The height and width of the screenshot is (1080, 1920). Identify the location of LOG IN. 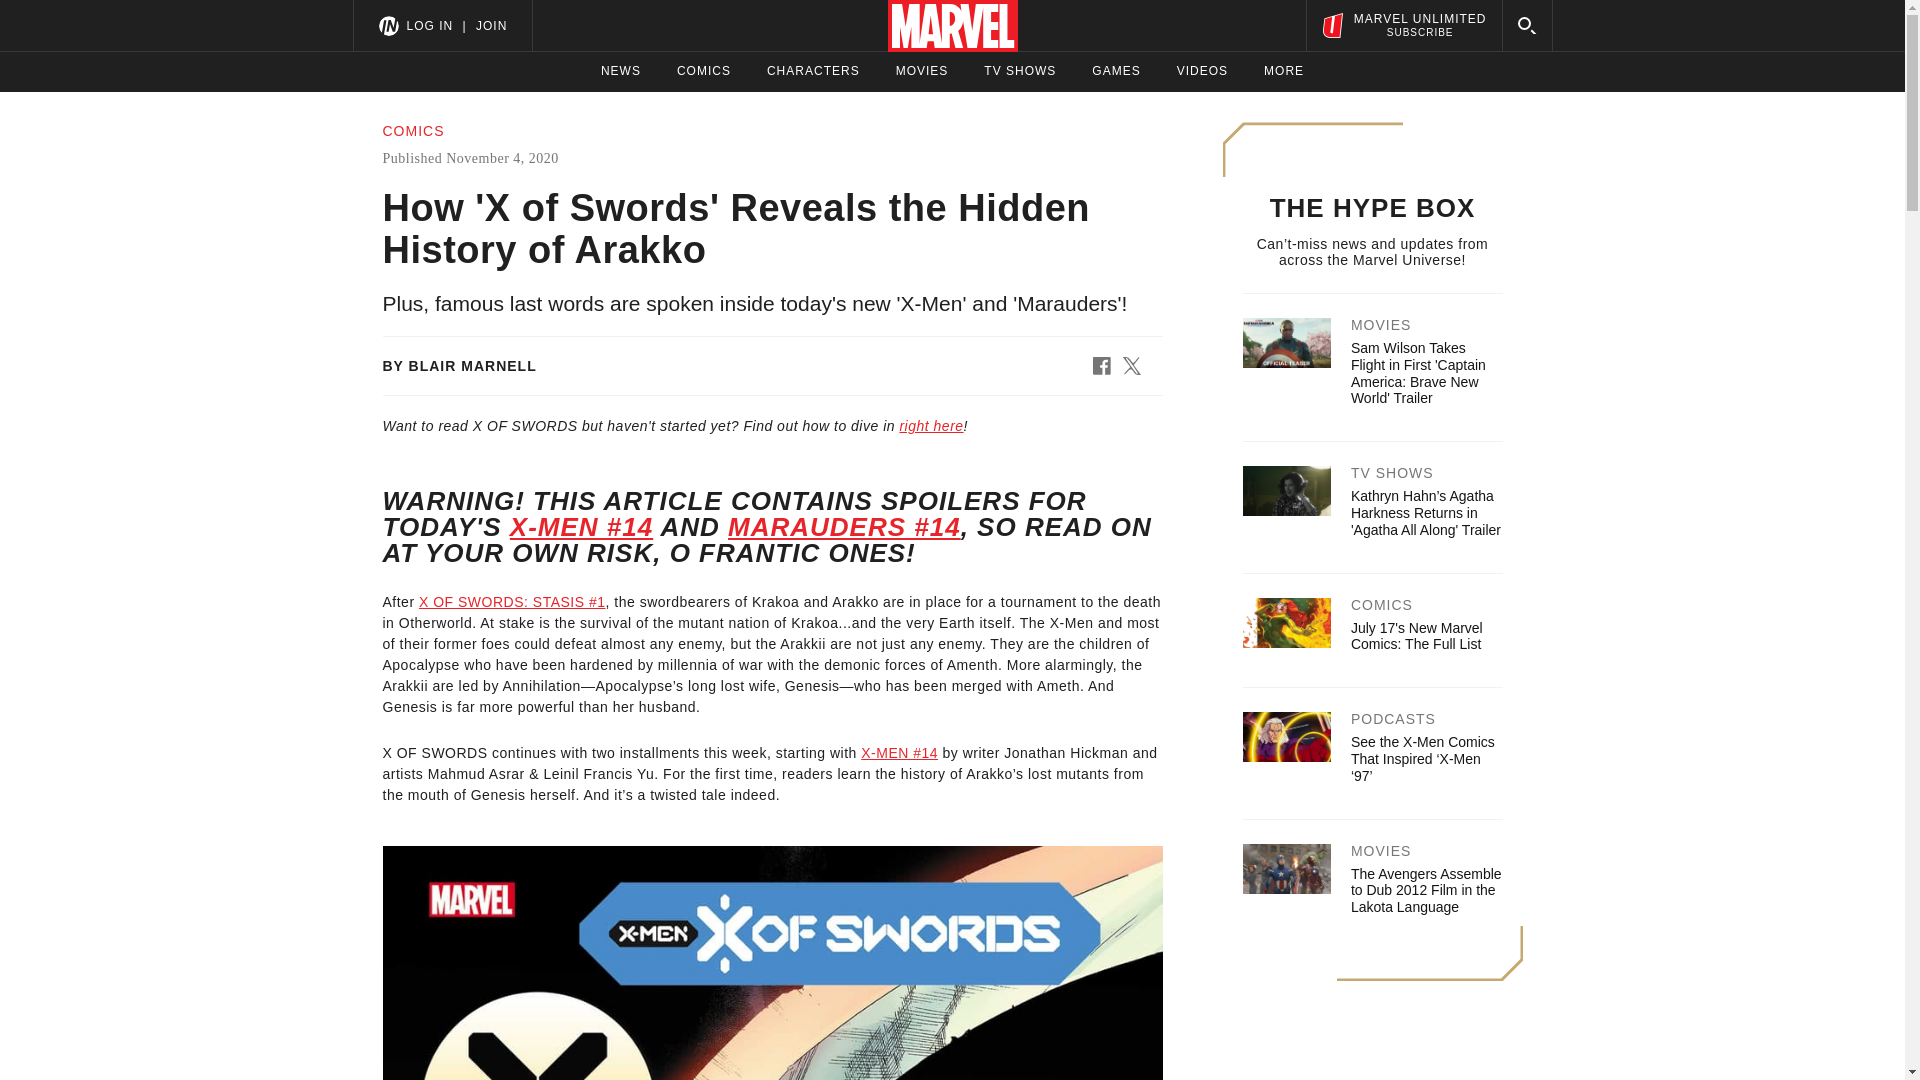
(1020, 71).